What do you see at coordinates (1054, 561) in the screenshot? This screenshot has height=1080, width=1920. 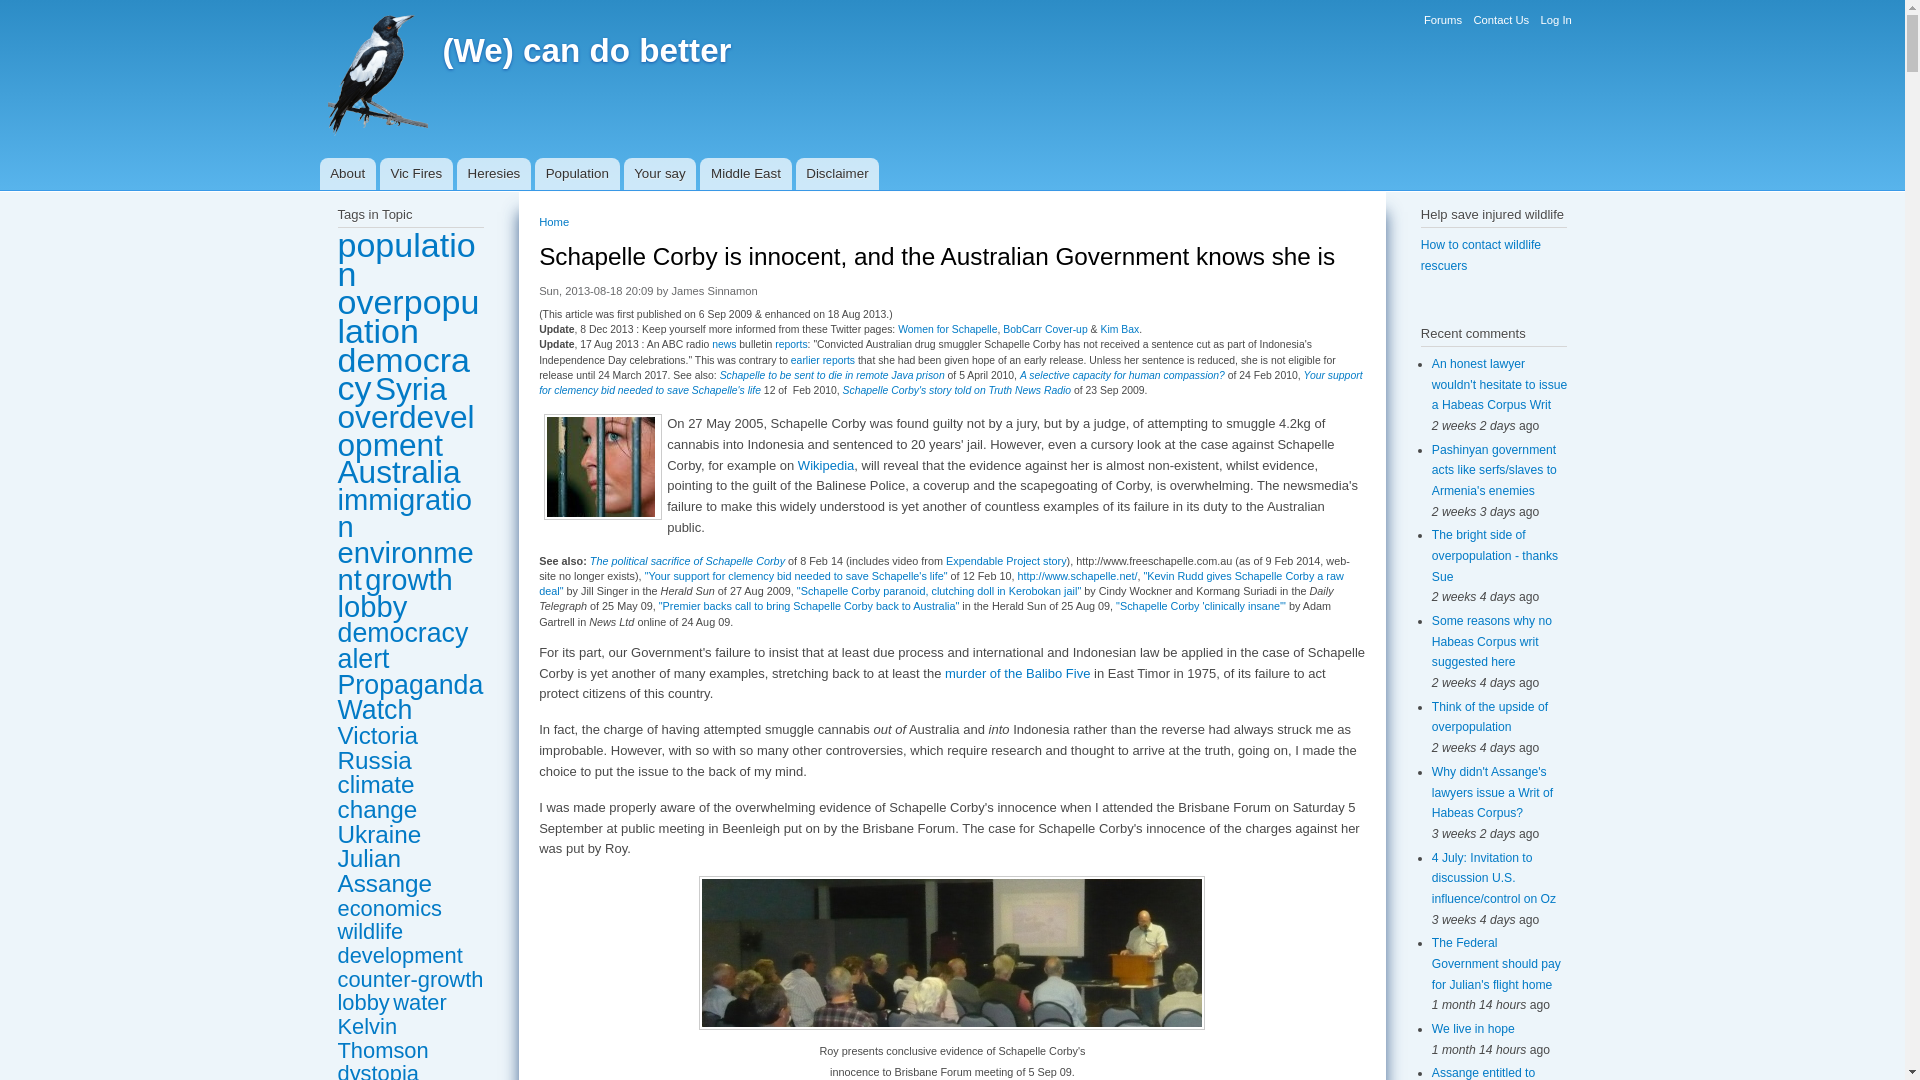 I see `story` at bounding box center [1054, 561].